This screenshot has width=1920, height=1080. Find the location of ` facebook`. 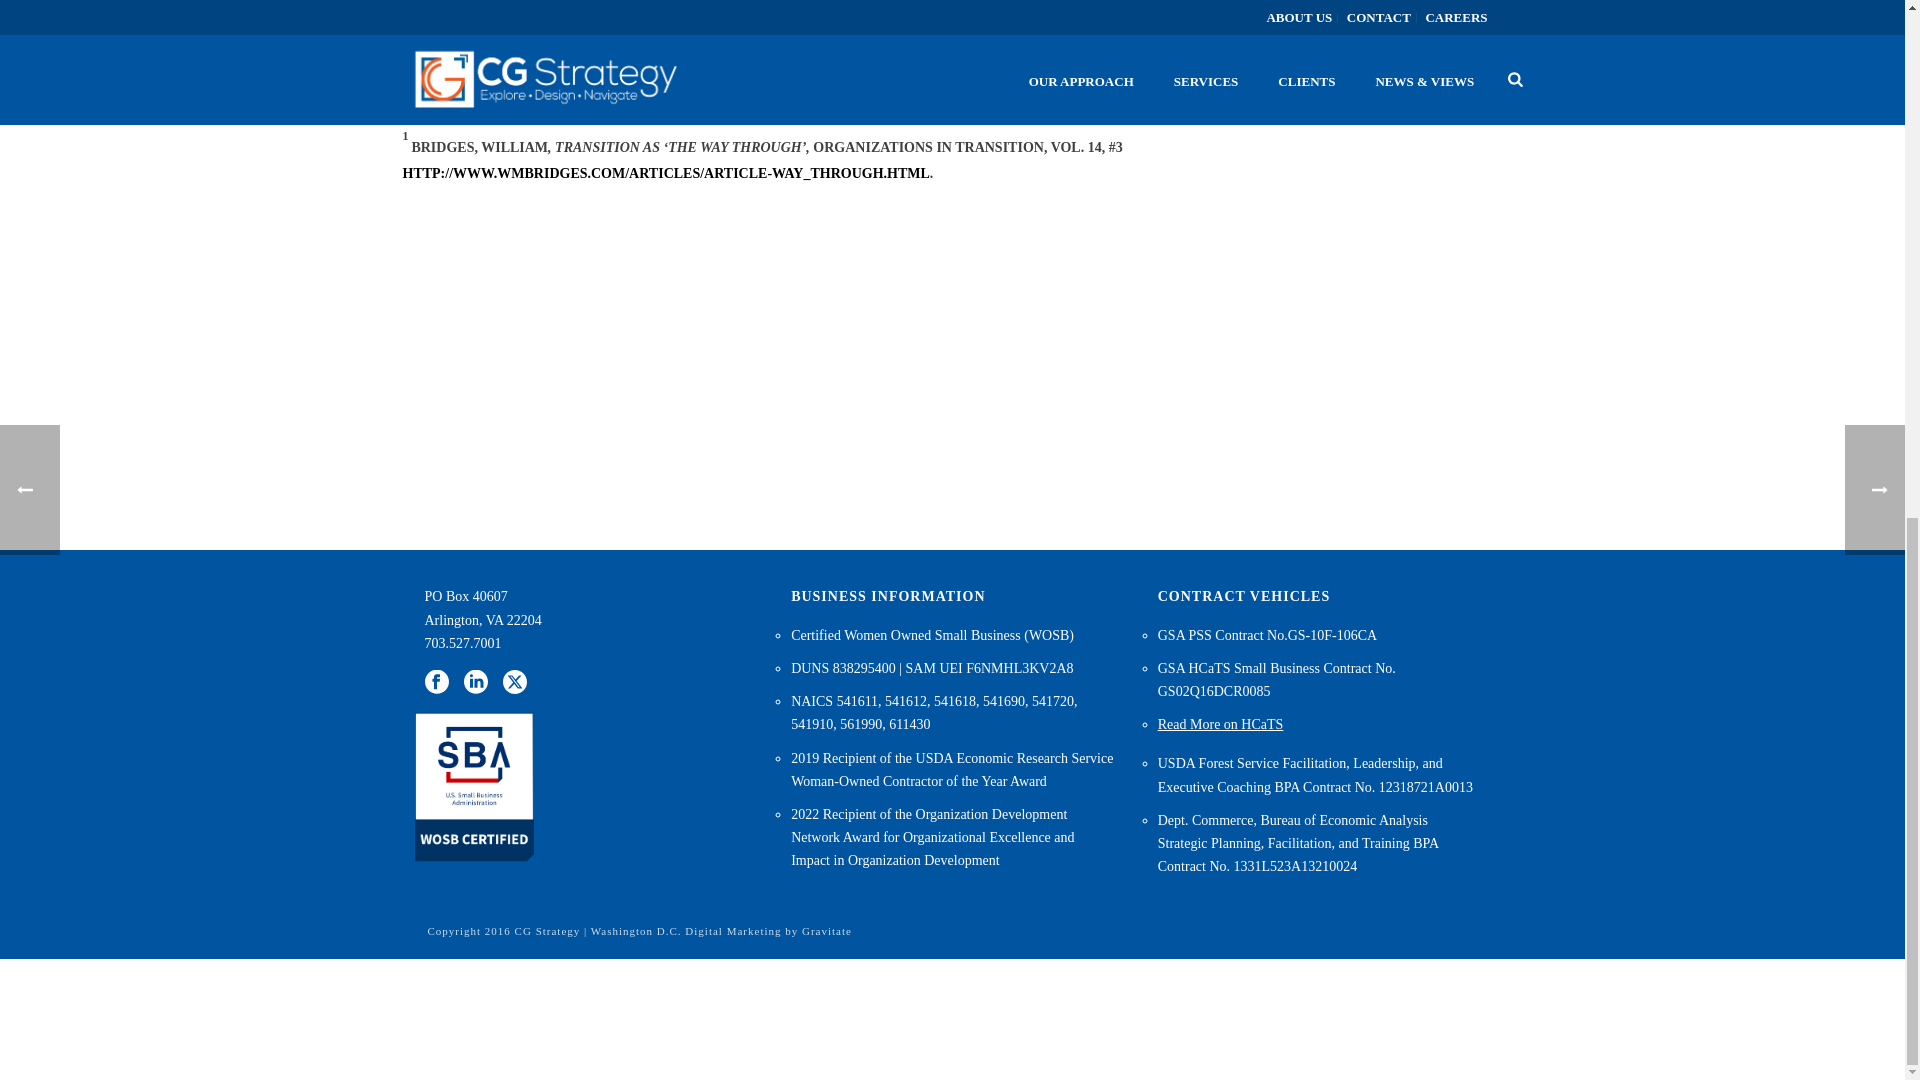

 facebook is located at coordinates (436, 682).